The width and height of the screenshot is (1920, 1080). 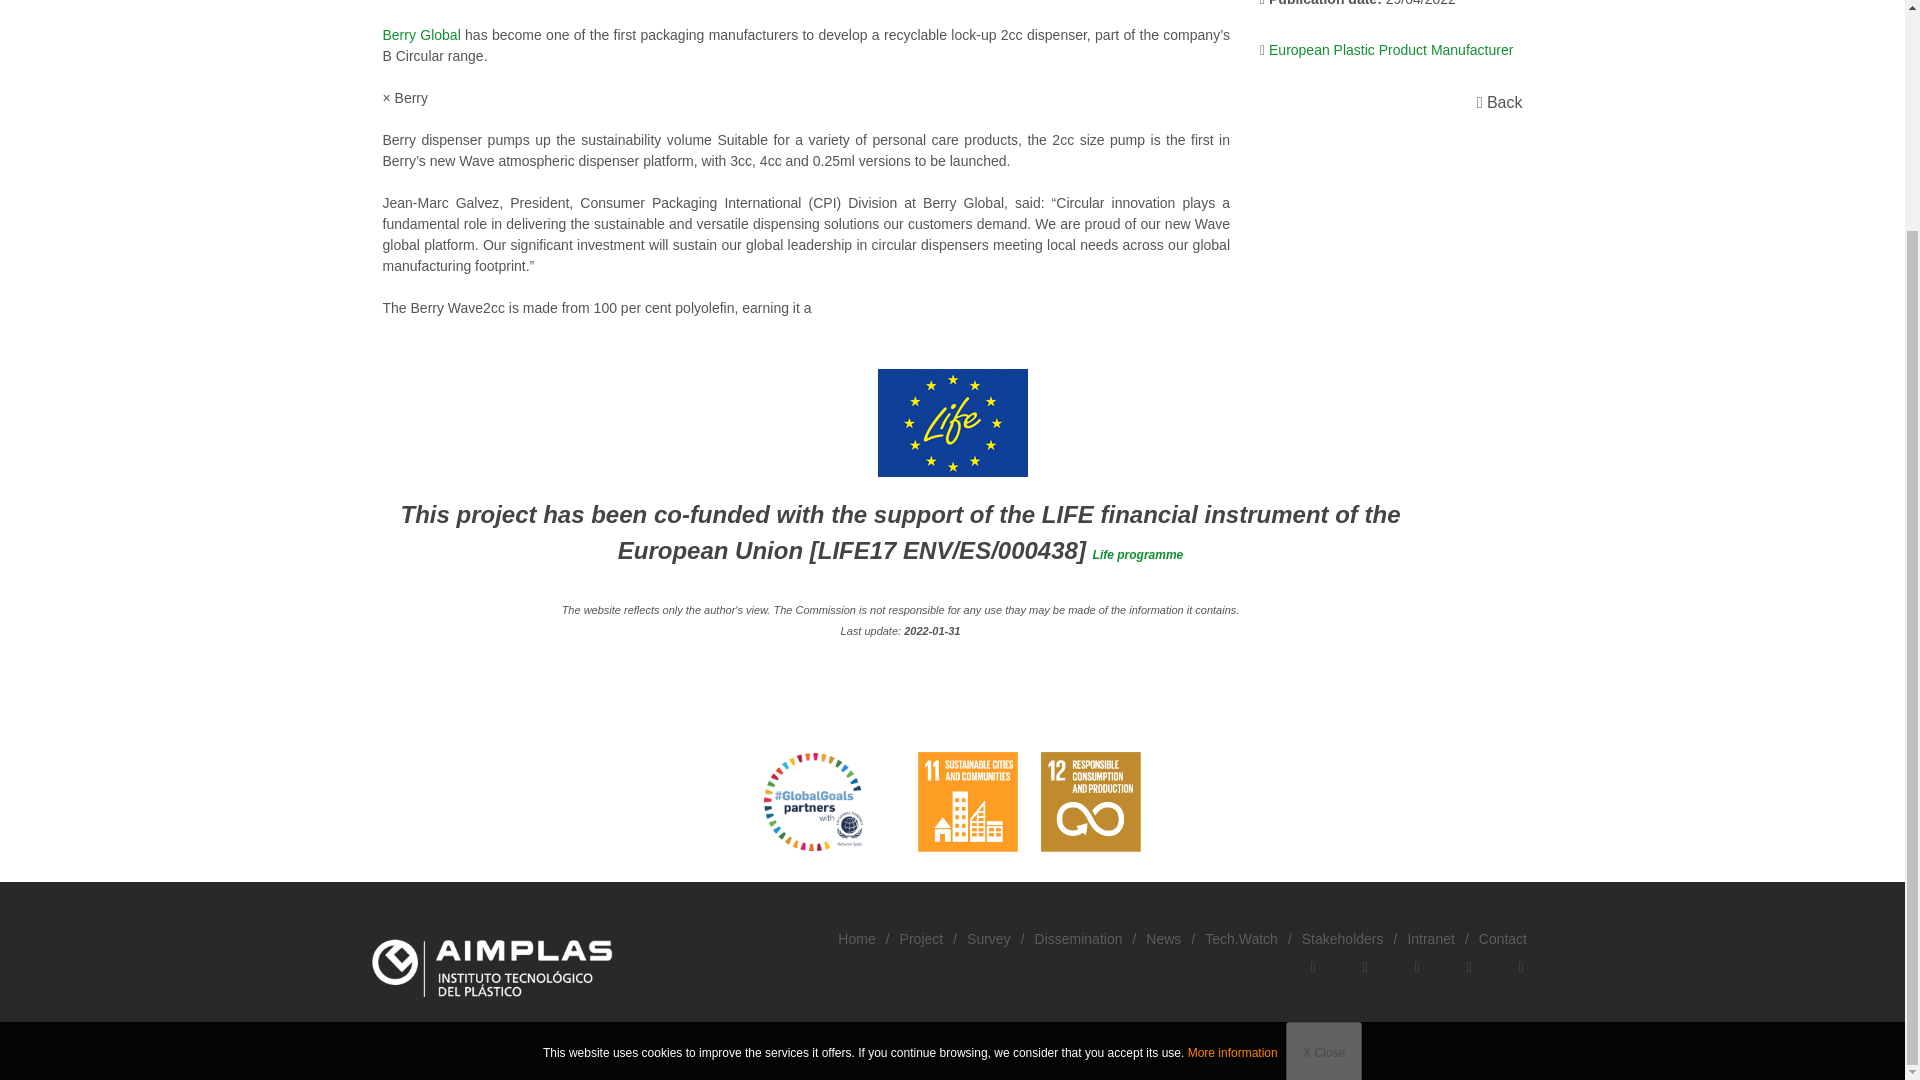 What do you see at coordinates (1242, 938) in the screenshot?
I see `Tech.Watch` at bounding box center [1242, 938].